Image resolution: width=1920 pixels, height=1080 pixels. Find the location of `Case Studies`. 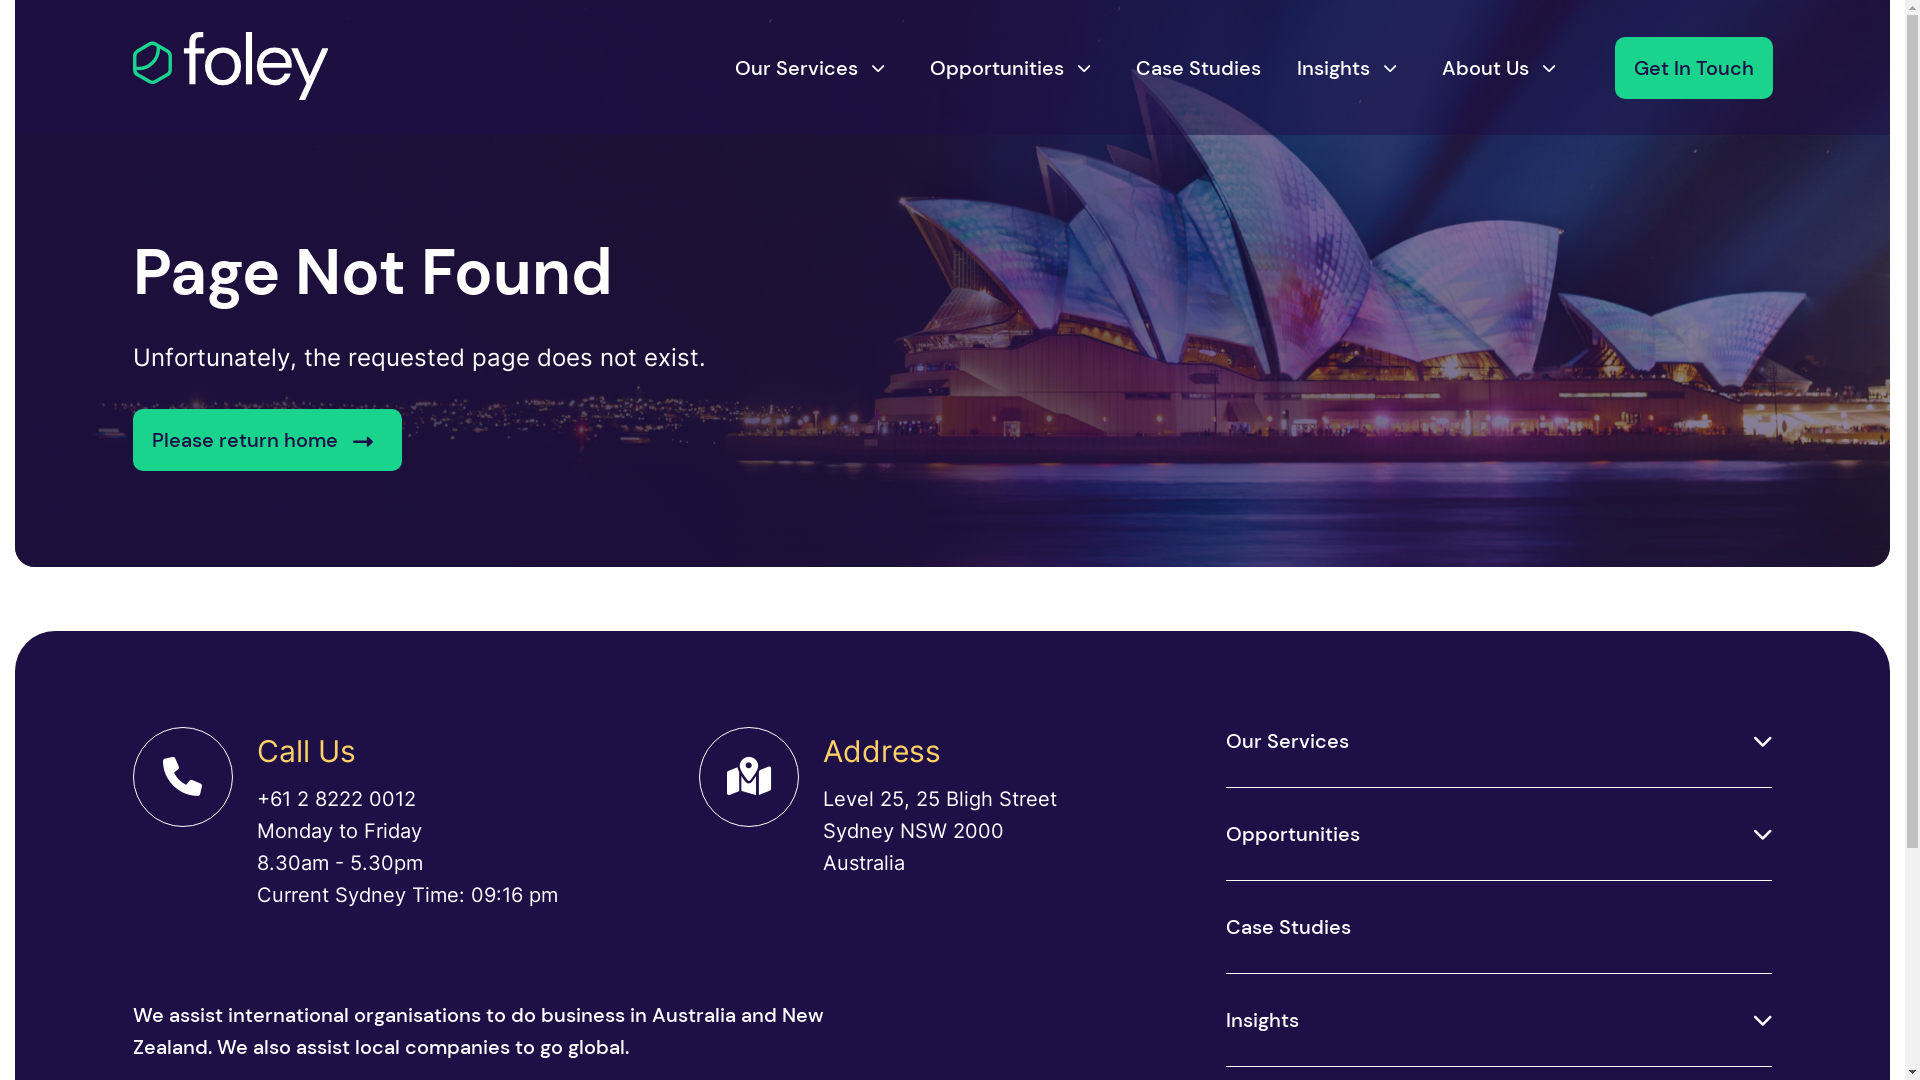

Case Studies is located at coordinates (1500, 927).